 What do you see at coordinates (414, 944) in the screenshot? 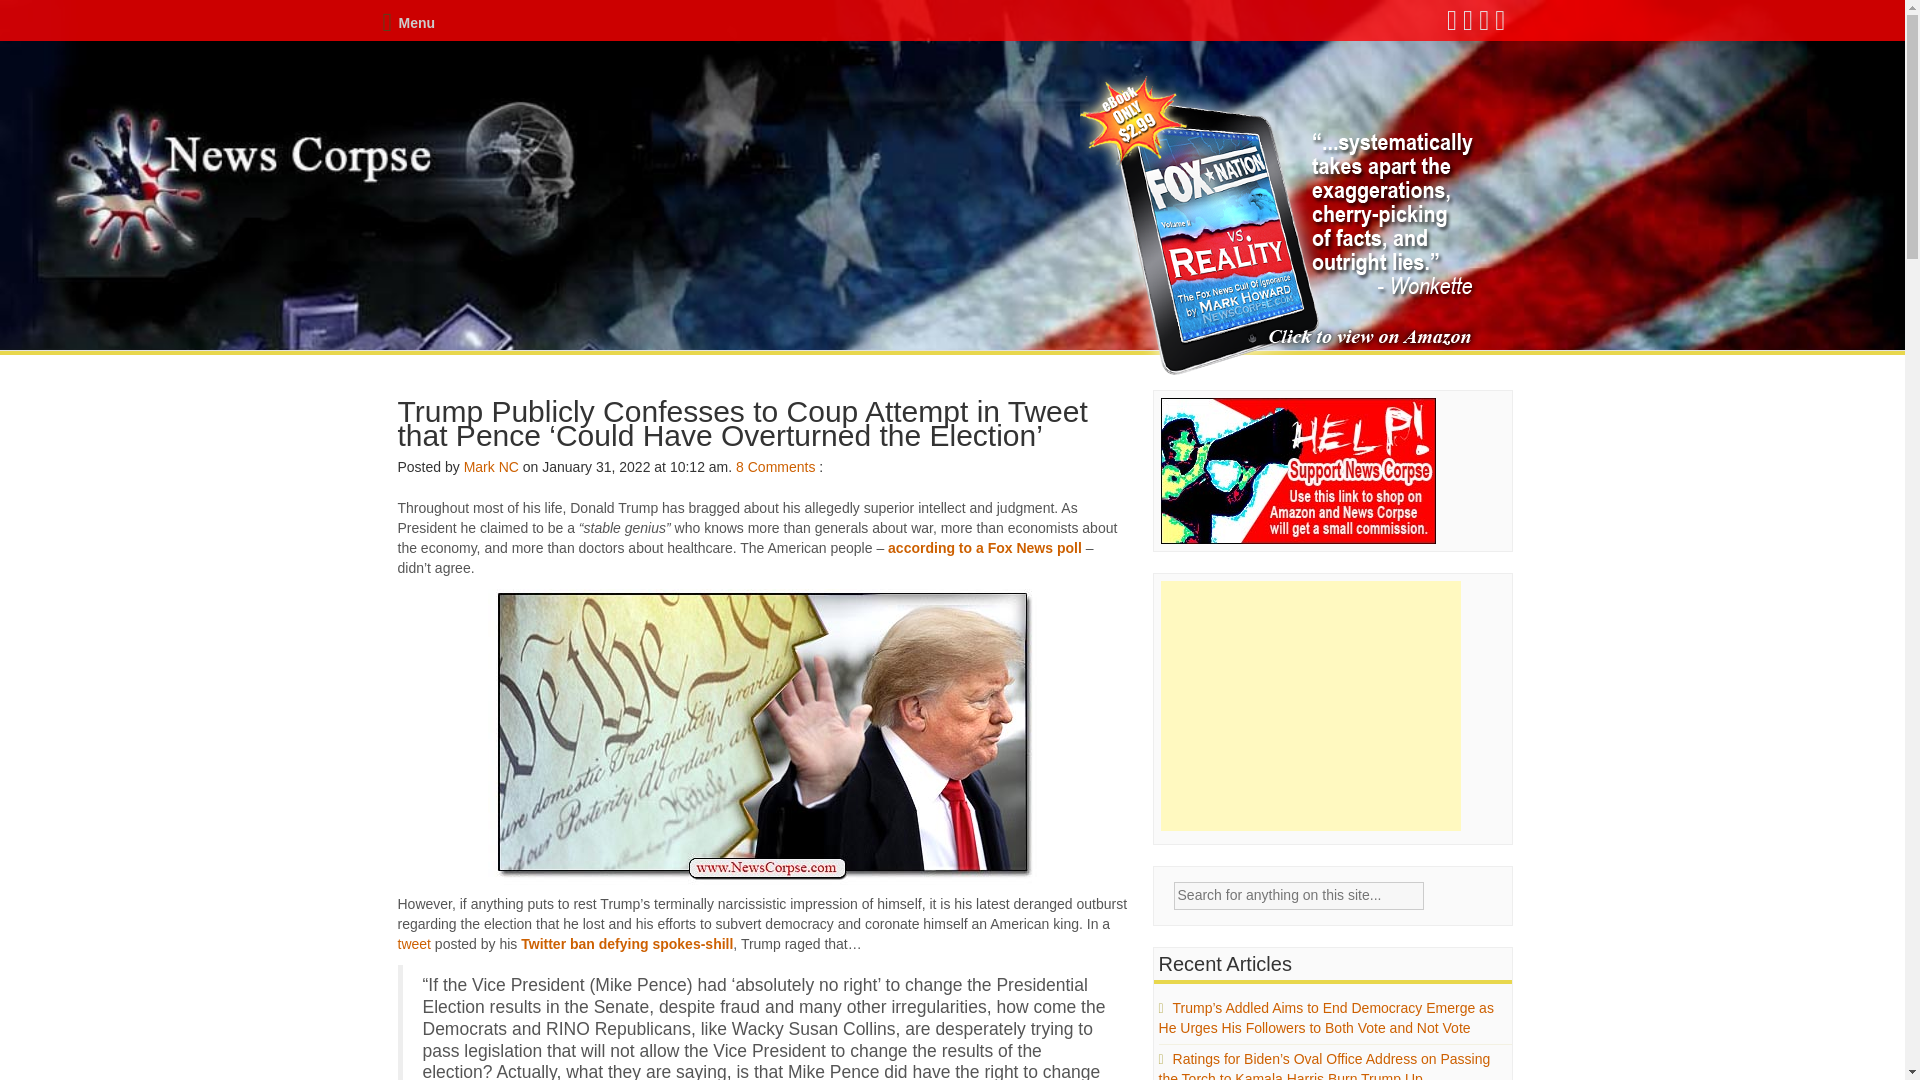
I see `tweet` at bounding box center [414, 944].